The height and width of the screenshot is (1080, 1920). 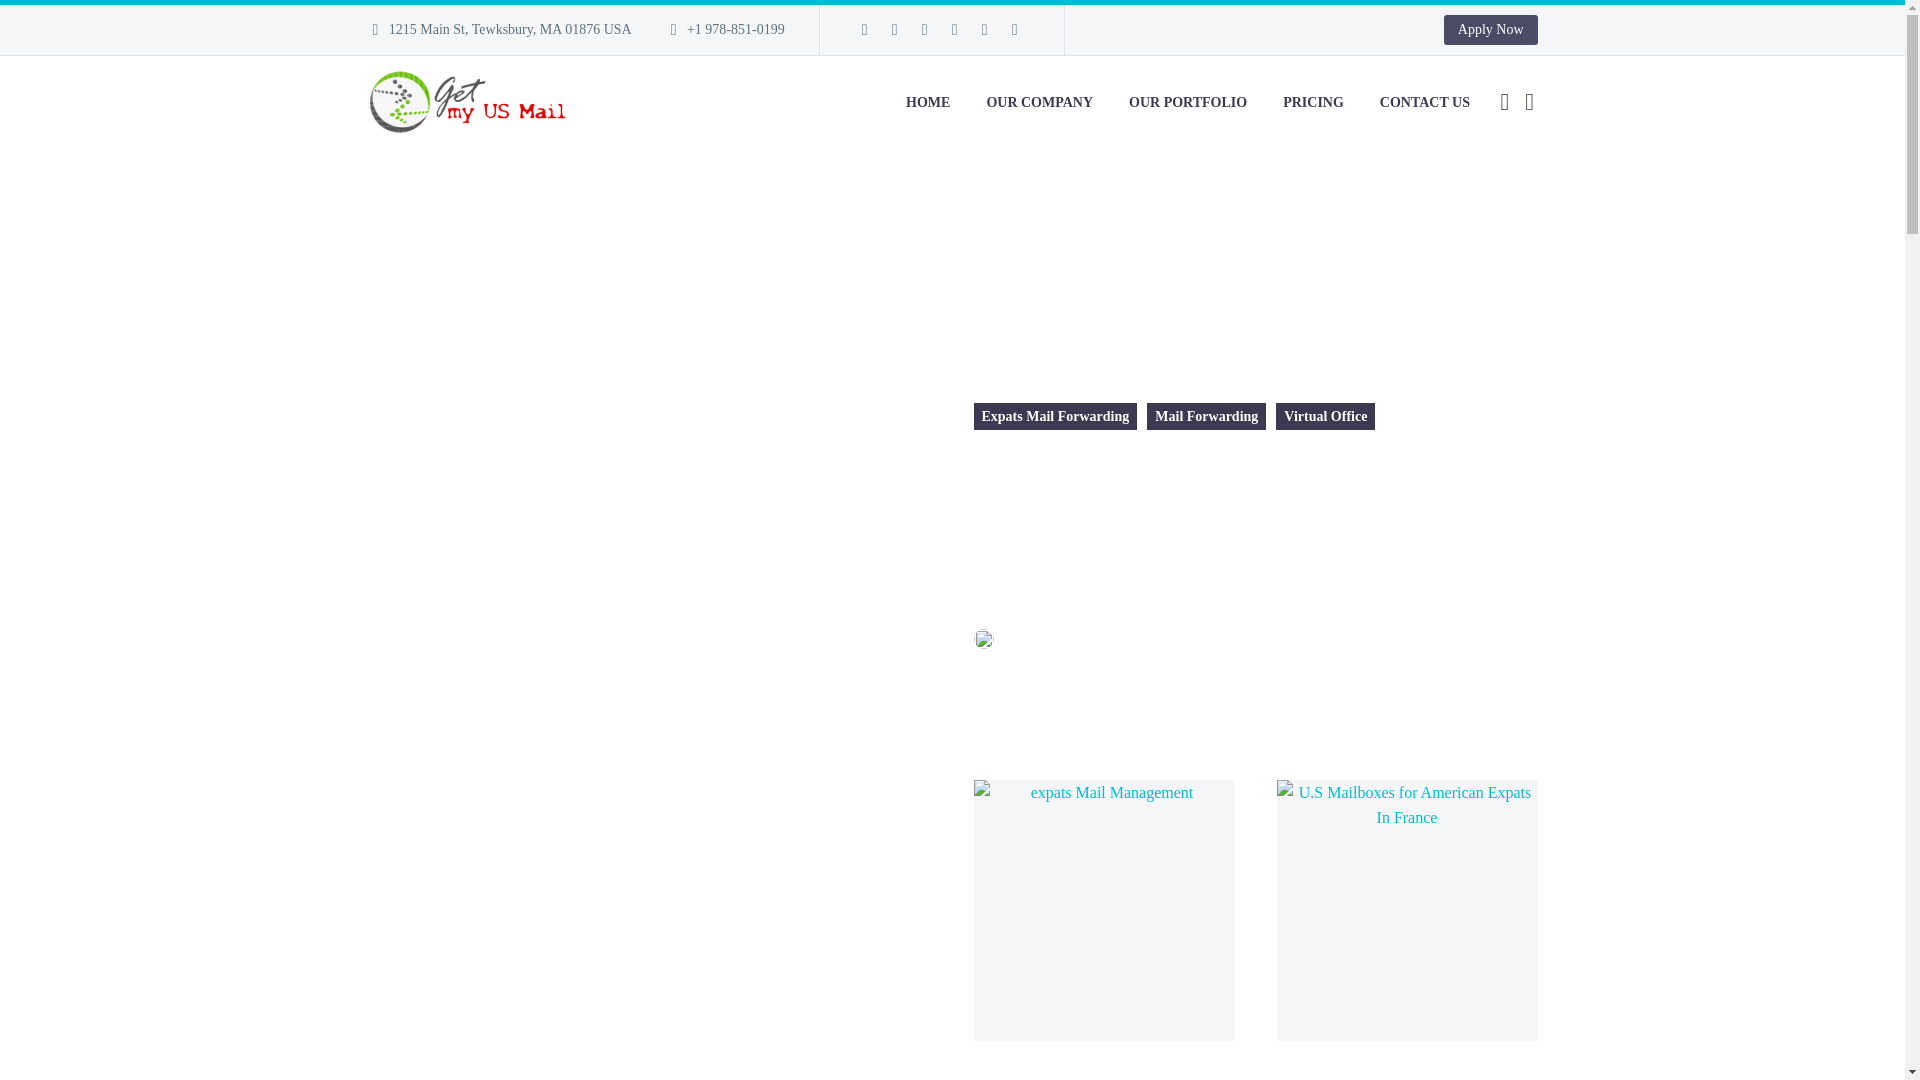 I want to click on PRICING, so click(x=1313, y=102).